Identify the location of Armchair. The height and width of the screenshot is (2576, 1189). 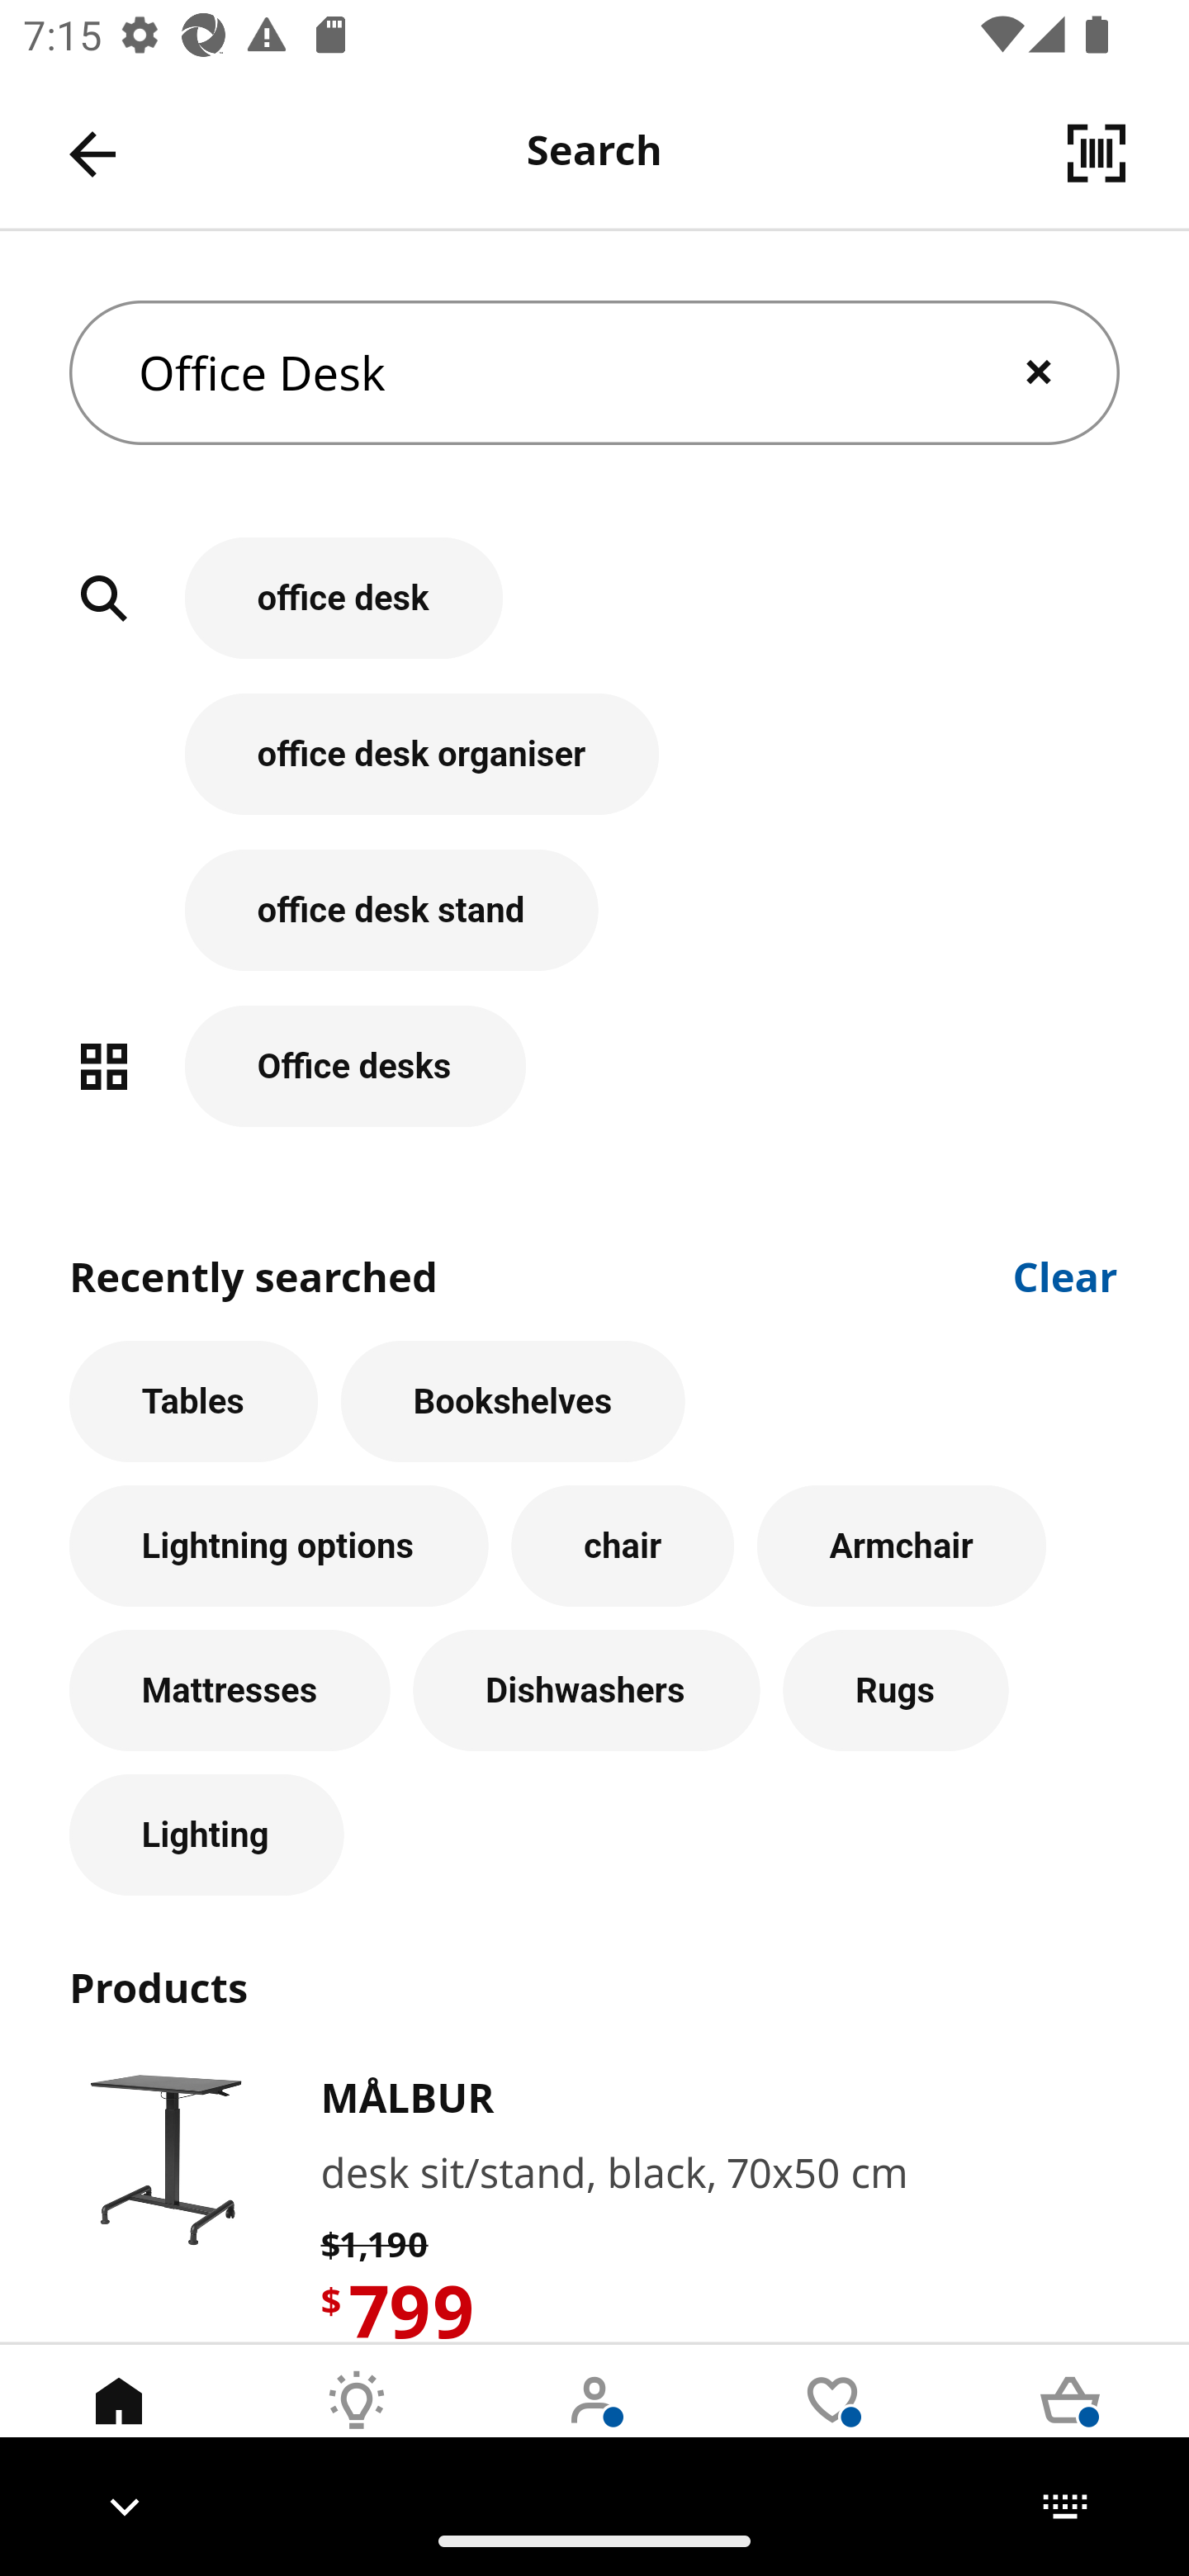
(902, 1546).